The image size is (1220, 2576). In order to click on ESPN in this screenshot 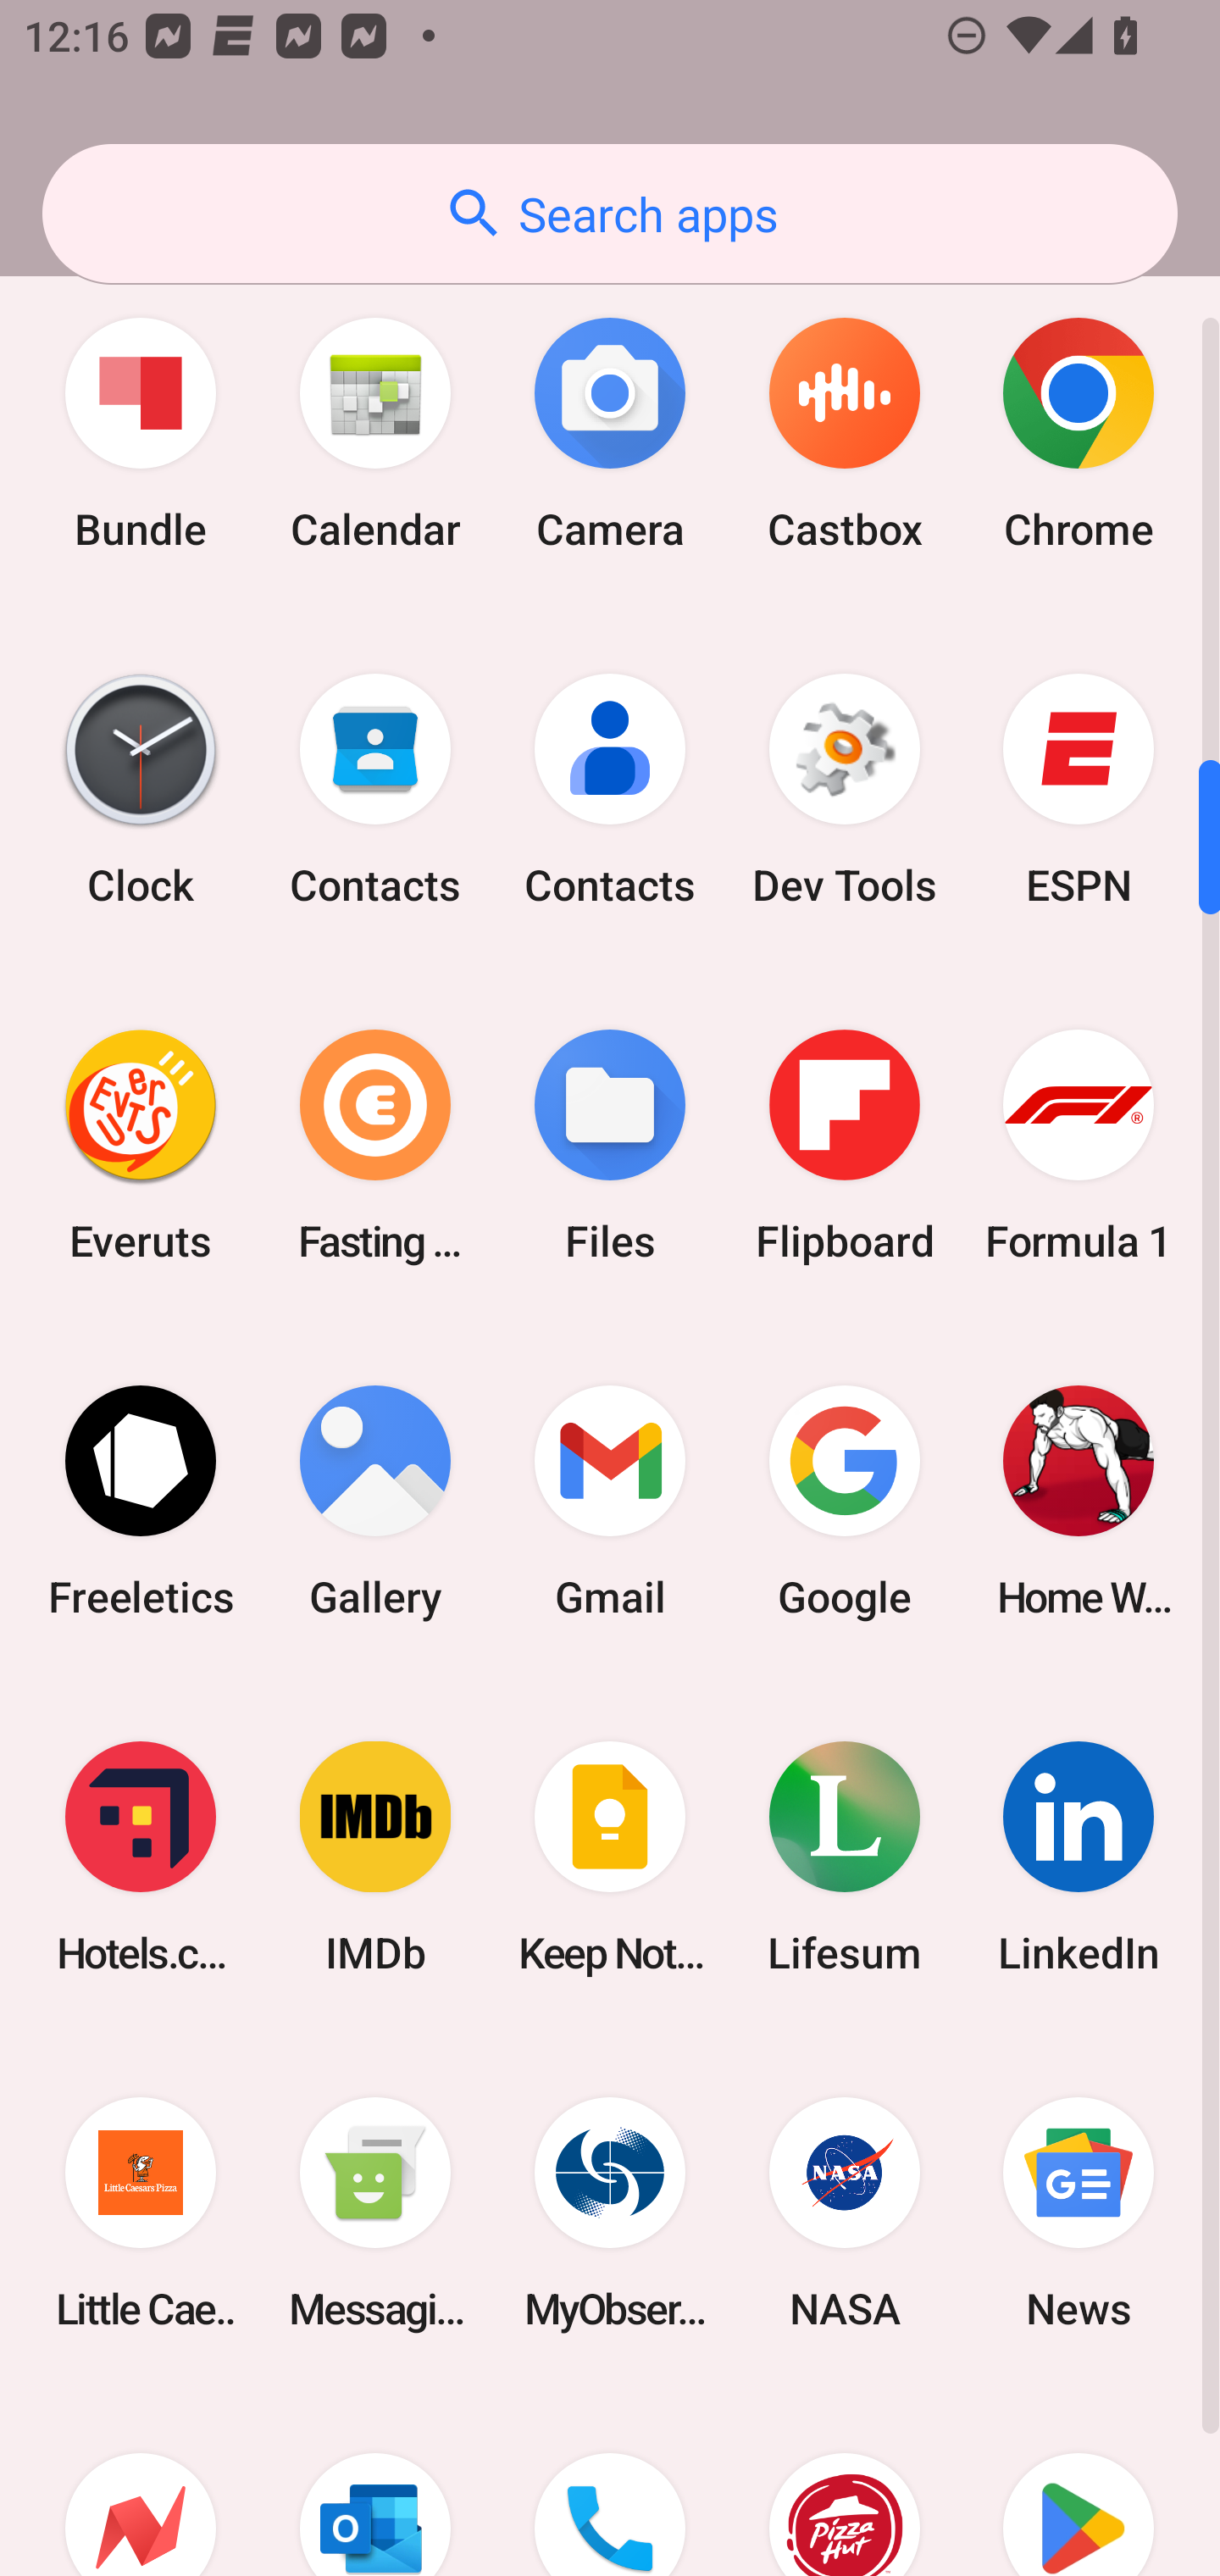, I will do `click(1079, 791)`.